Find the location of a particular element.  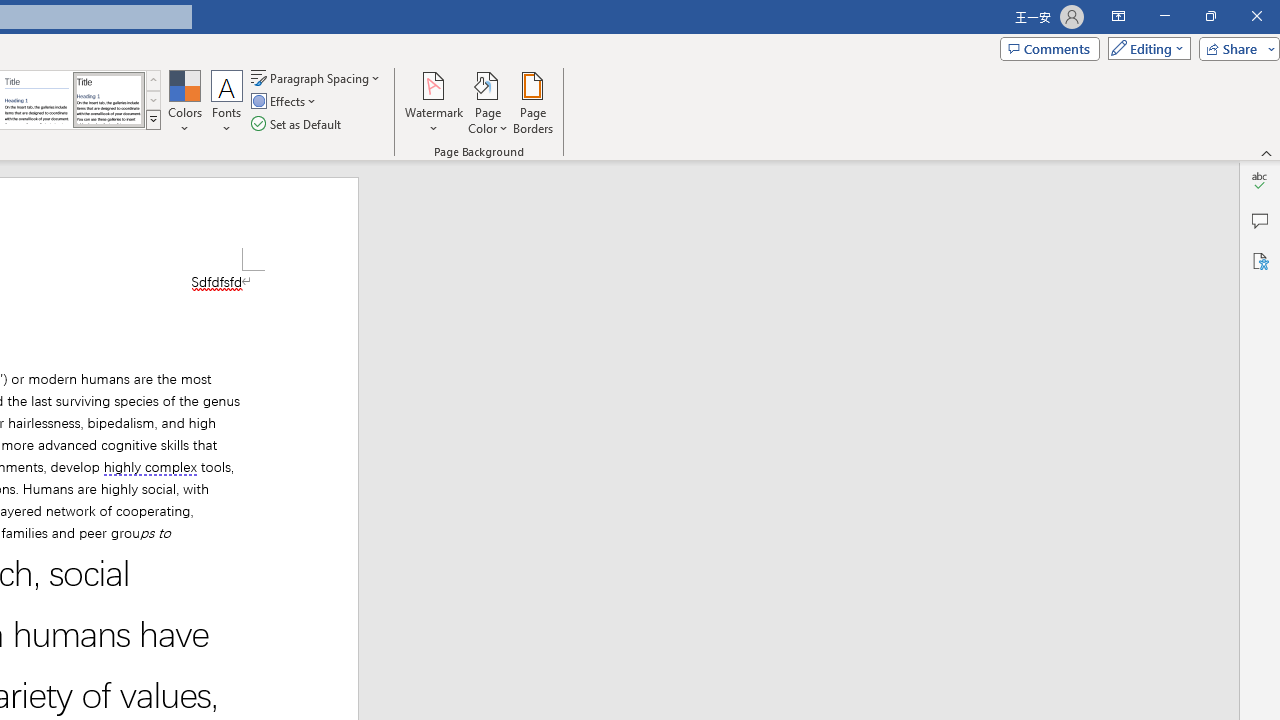

Word 2010 is located at coordinates (36, 100).